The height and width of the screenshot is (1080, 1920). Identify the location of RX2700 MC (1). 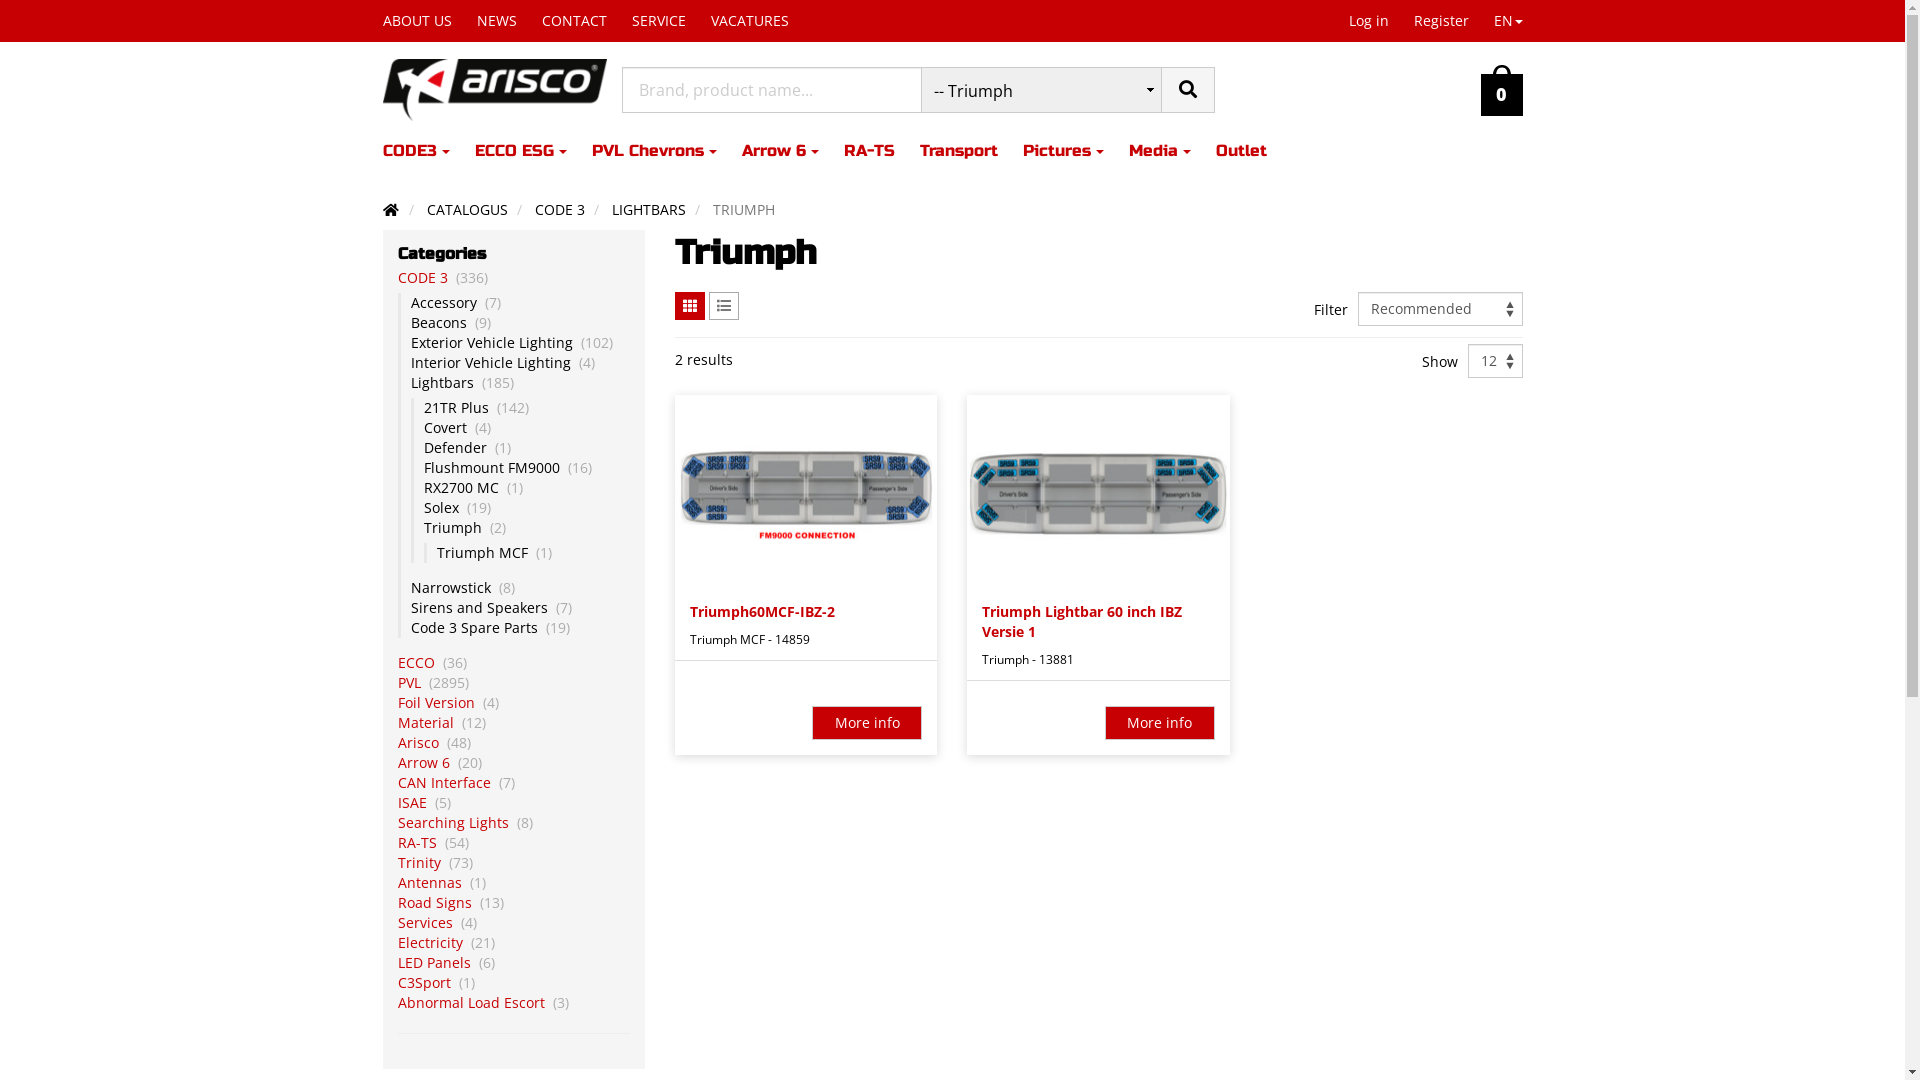
(528, 488).